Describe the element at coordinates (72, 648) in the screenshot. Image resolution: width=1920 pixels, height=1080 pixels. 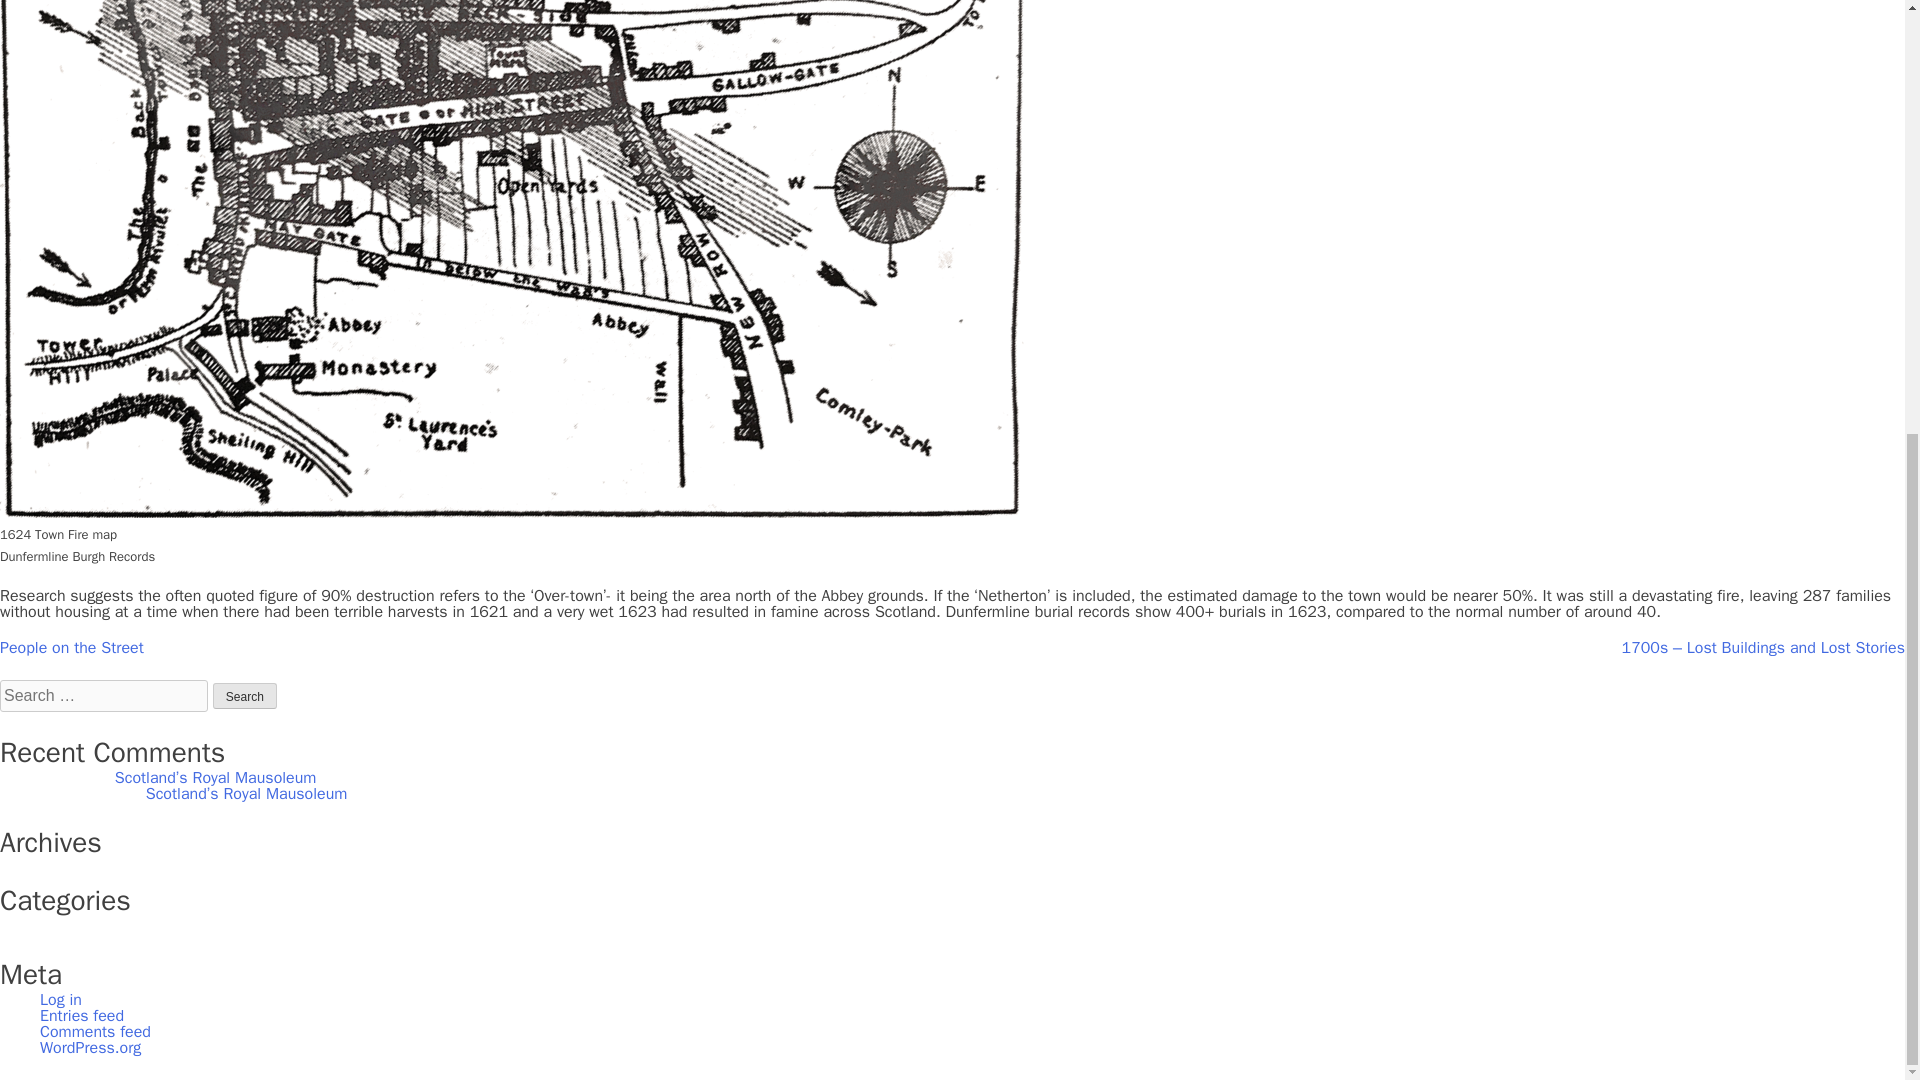
I see `People on the Street` at that location.